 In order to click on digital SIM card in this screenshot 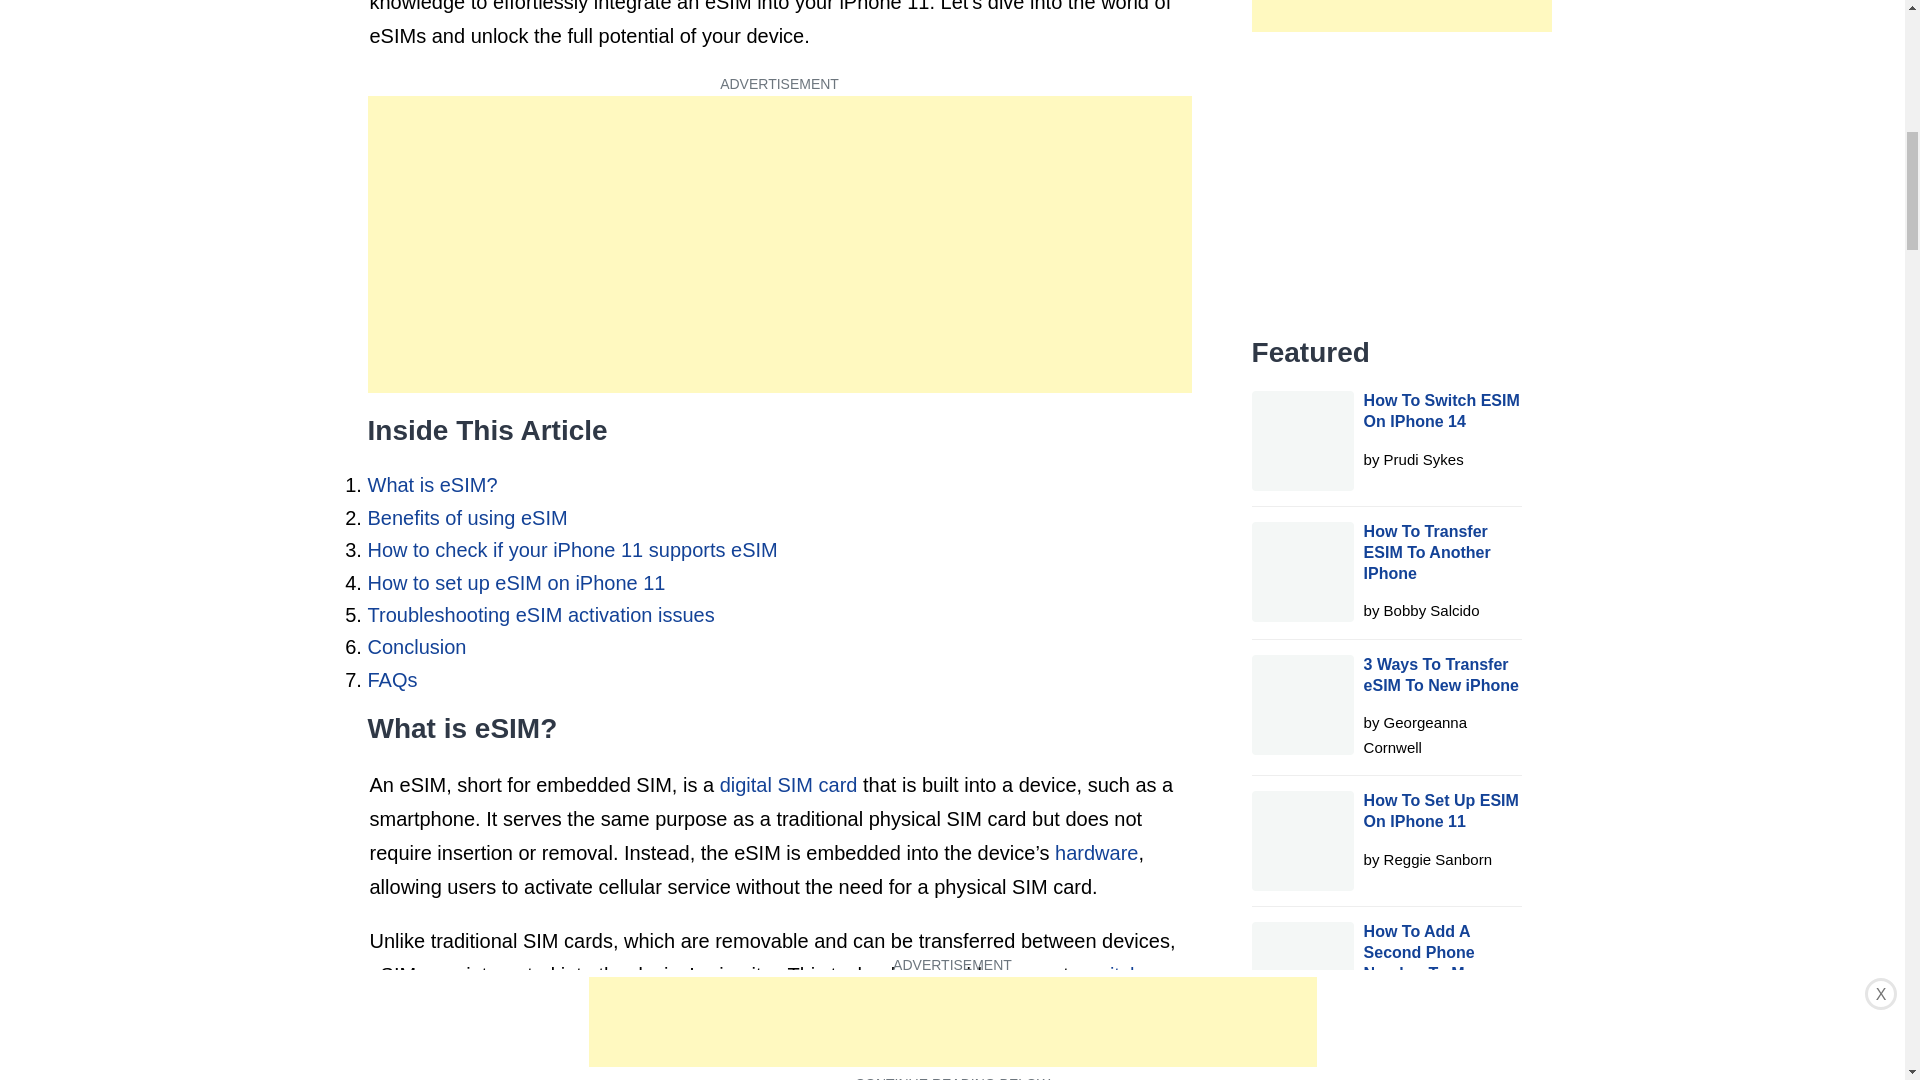, I will do `click(789, 784)`.